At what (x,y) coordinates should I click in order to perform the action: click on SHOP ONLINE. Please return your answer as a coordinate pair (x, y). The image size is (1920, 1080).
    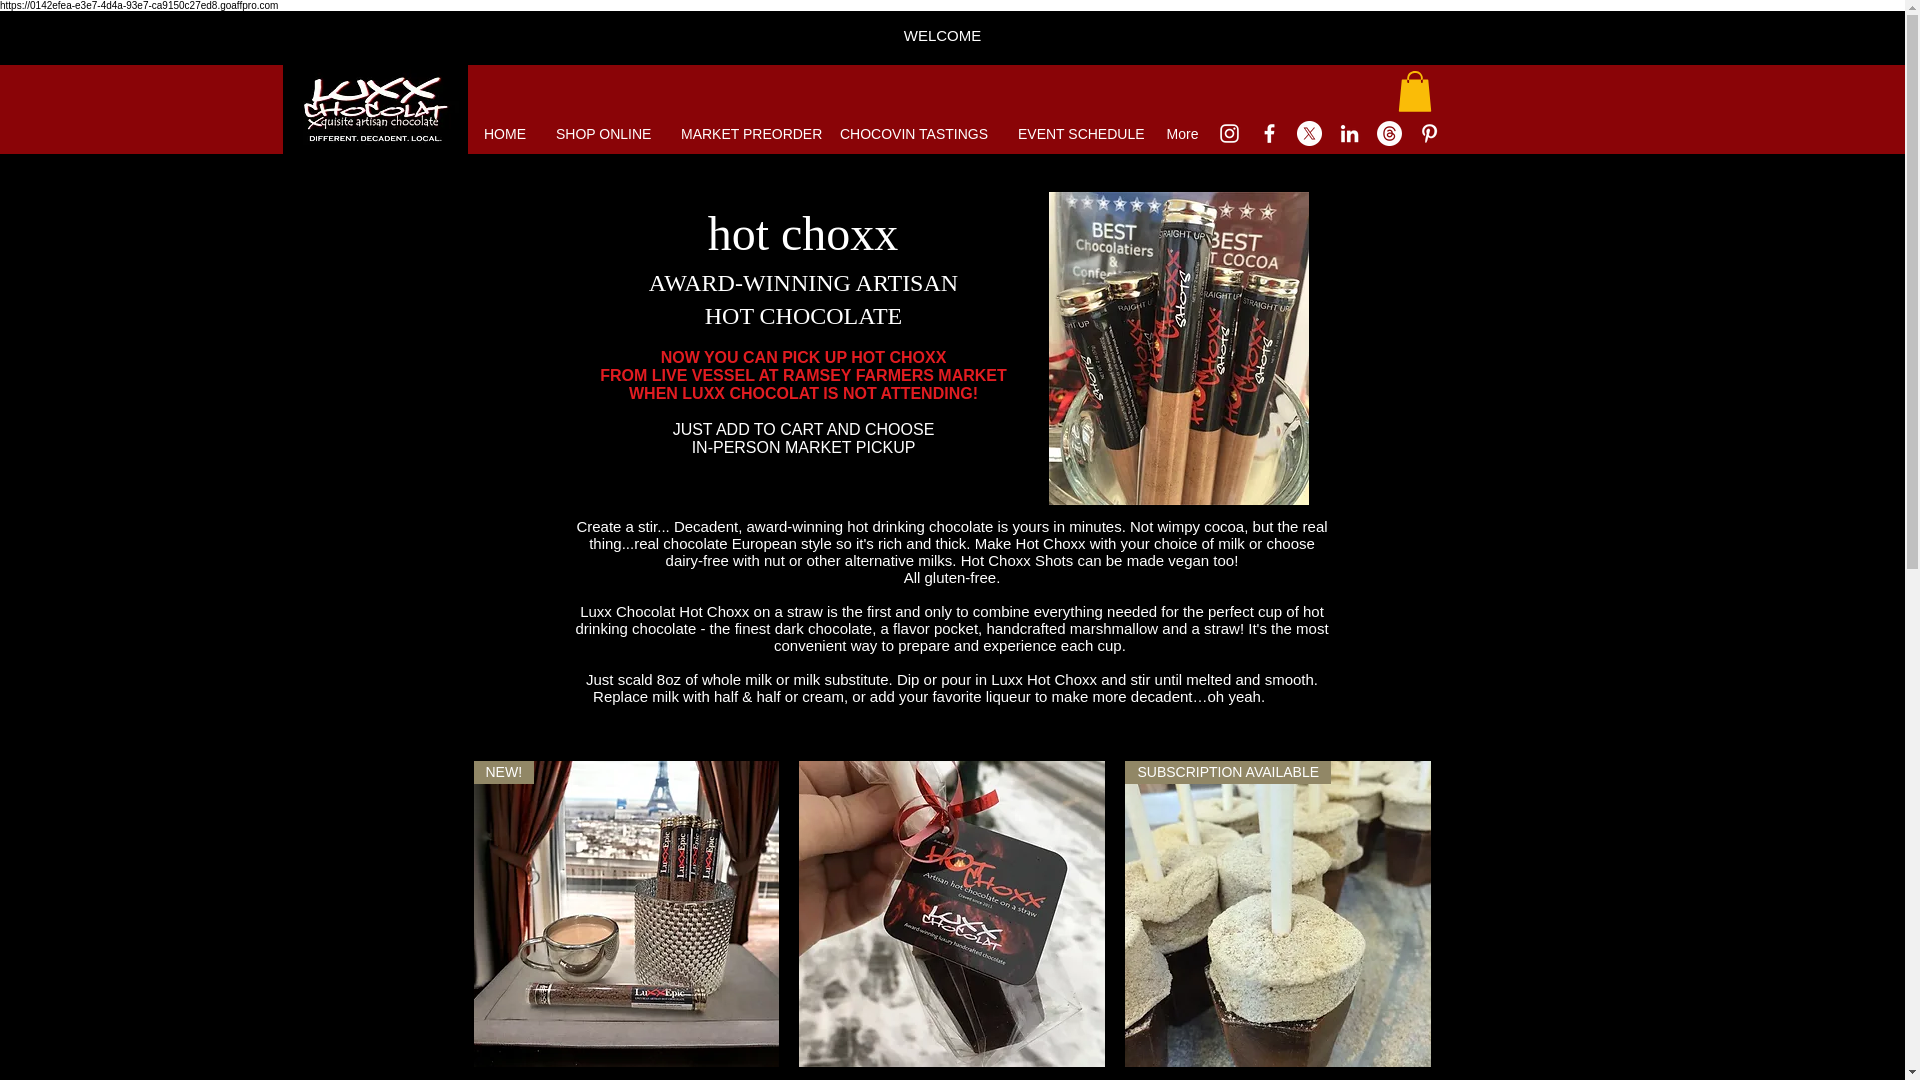
    Looking at the image, I should click on (604, 134).